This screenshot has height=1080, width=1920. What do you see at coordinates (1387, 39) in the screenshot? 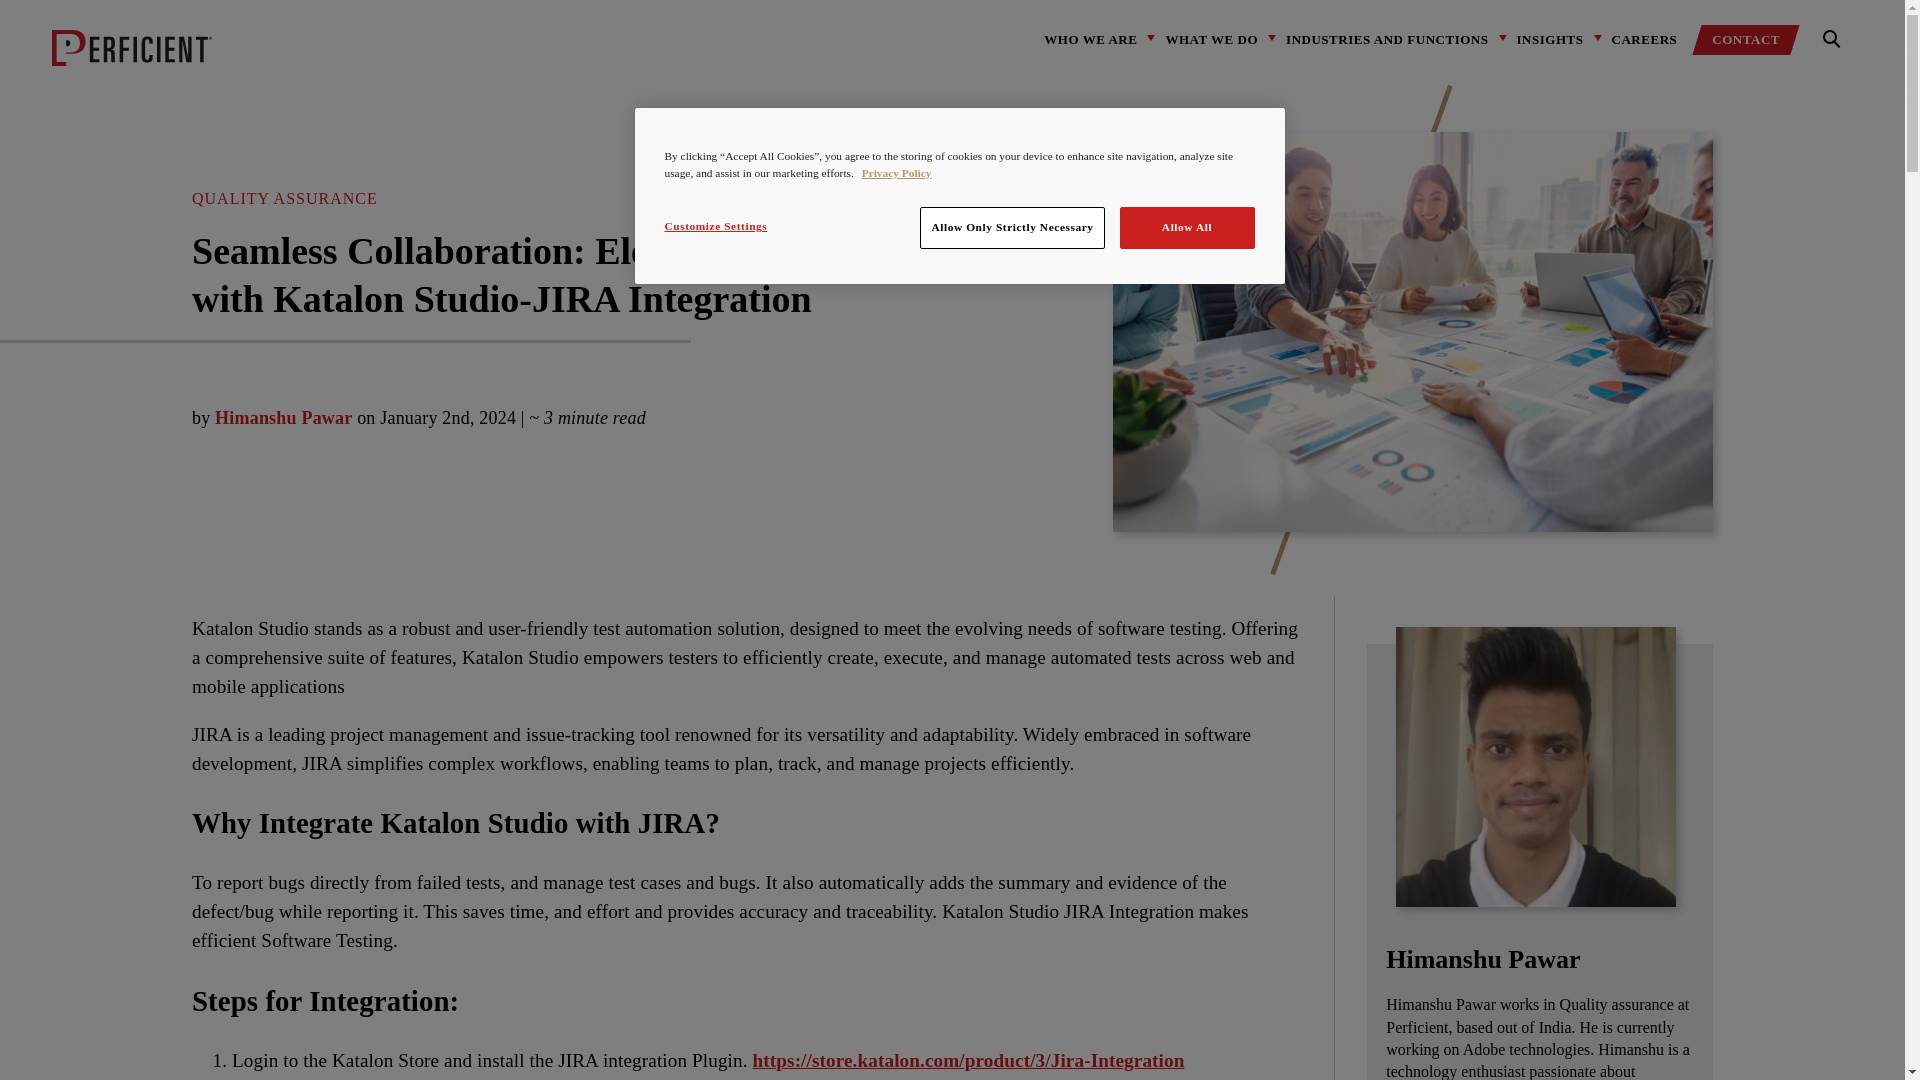
I see `INDUSTRIES AND FUNCTIONS` at bounding box center [1387, 39].